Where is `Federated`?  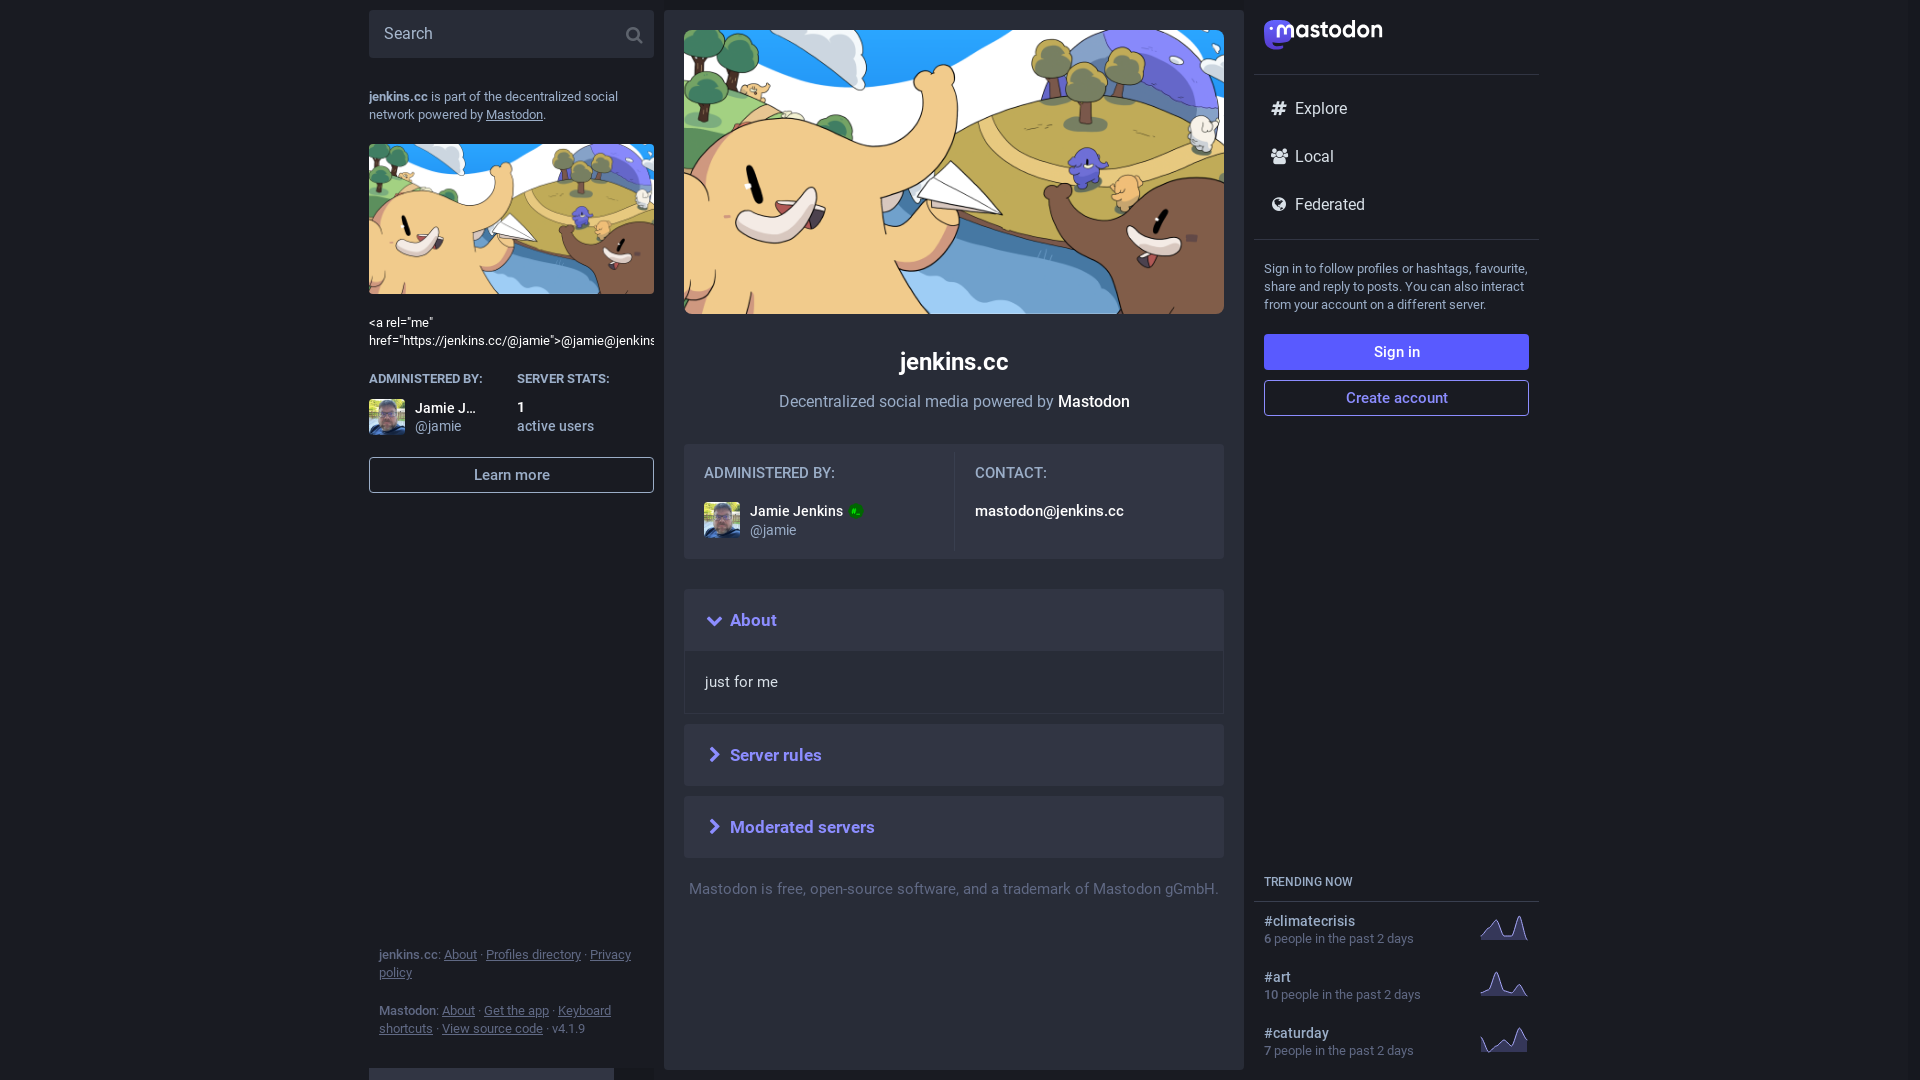
Federated is located at coordinates (1396, 205).